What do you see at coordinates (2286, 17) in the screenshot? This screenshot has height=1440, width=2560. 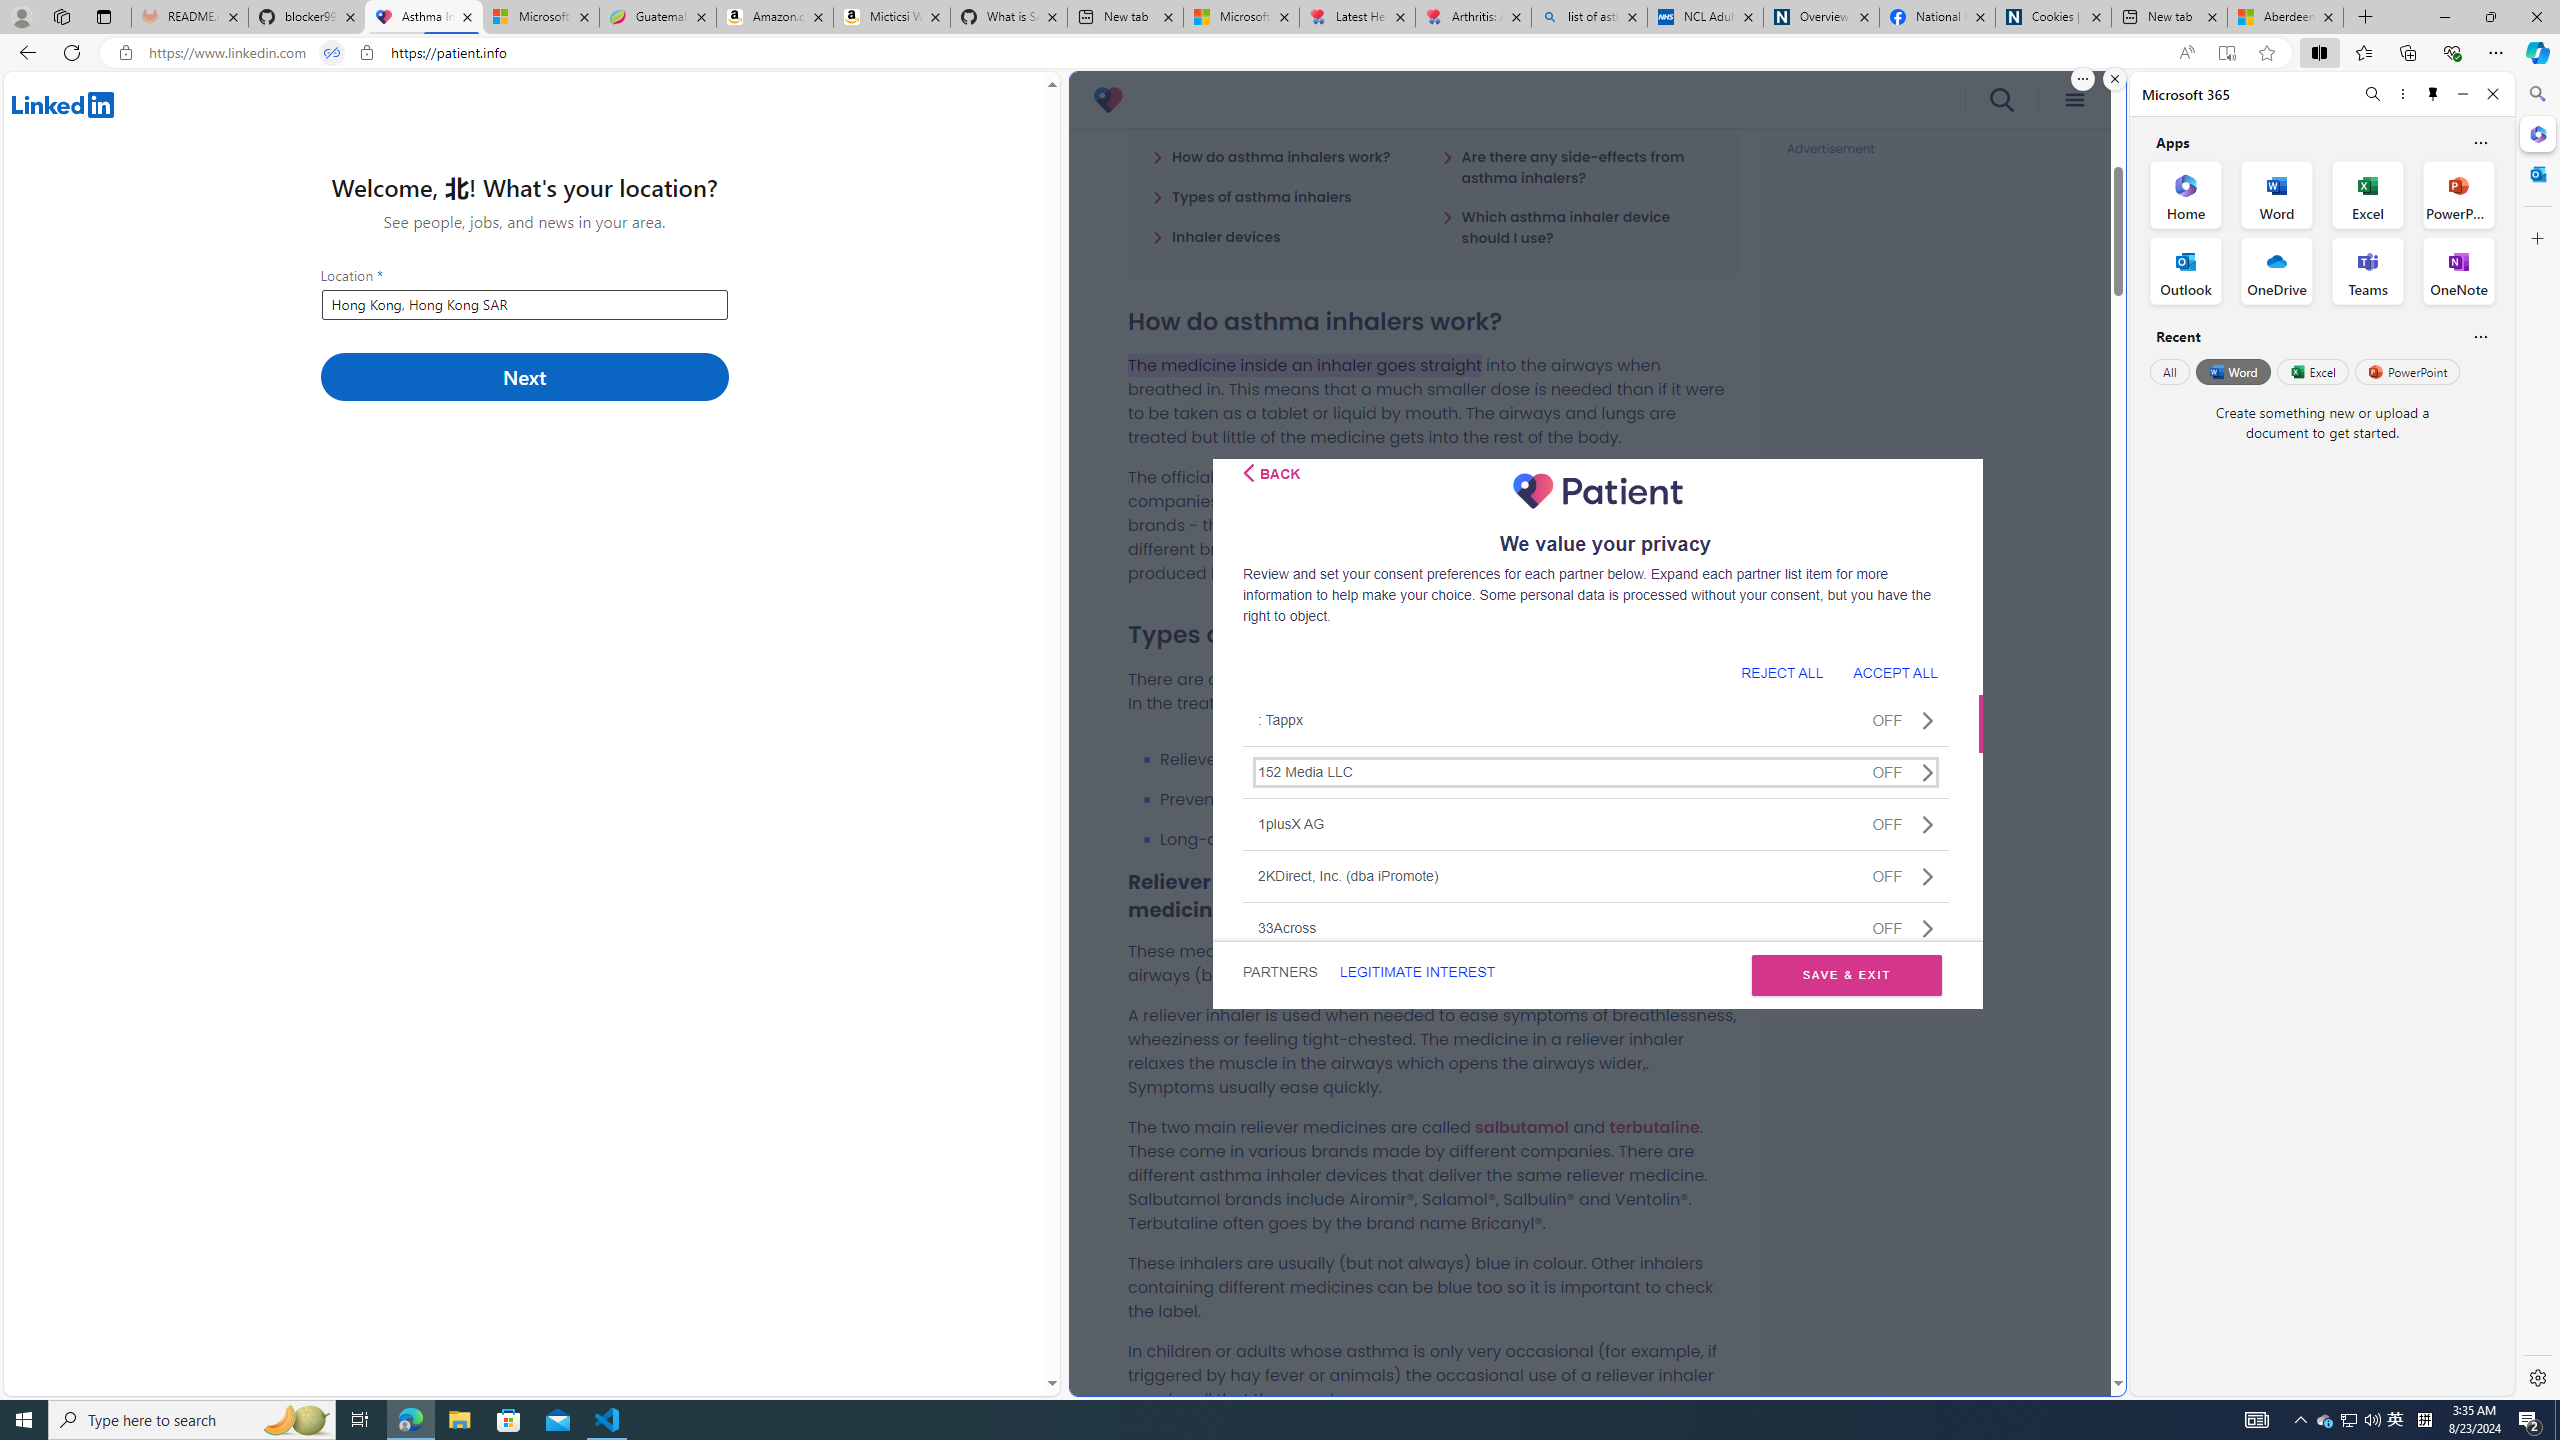 I see `Aberdeen, Hong Kong SAR hourly forecast | Microsoft Weather` at bounding box center [2286, 17].